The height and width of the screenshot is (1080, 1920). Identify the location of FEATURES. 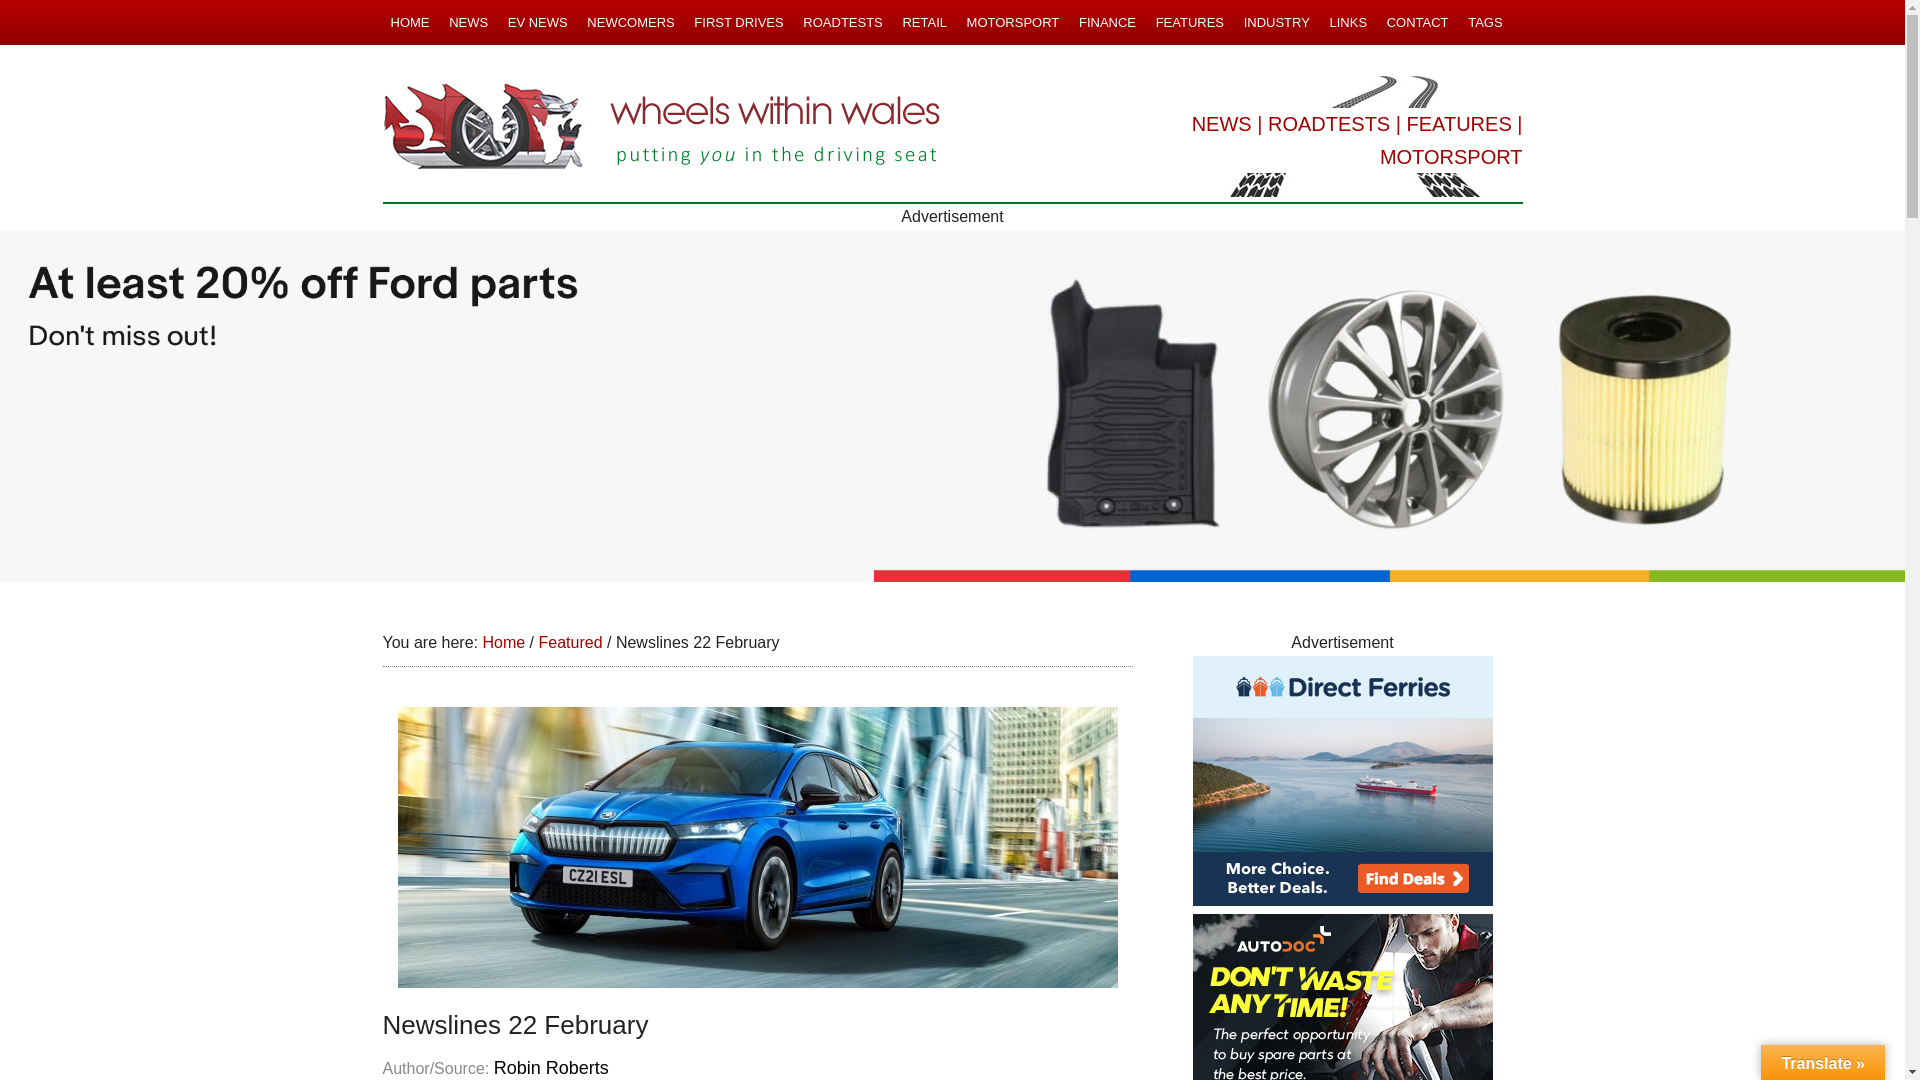
(1190, 22).